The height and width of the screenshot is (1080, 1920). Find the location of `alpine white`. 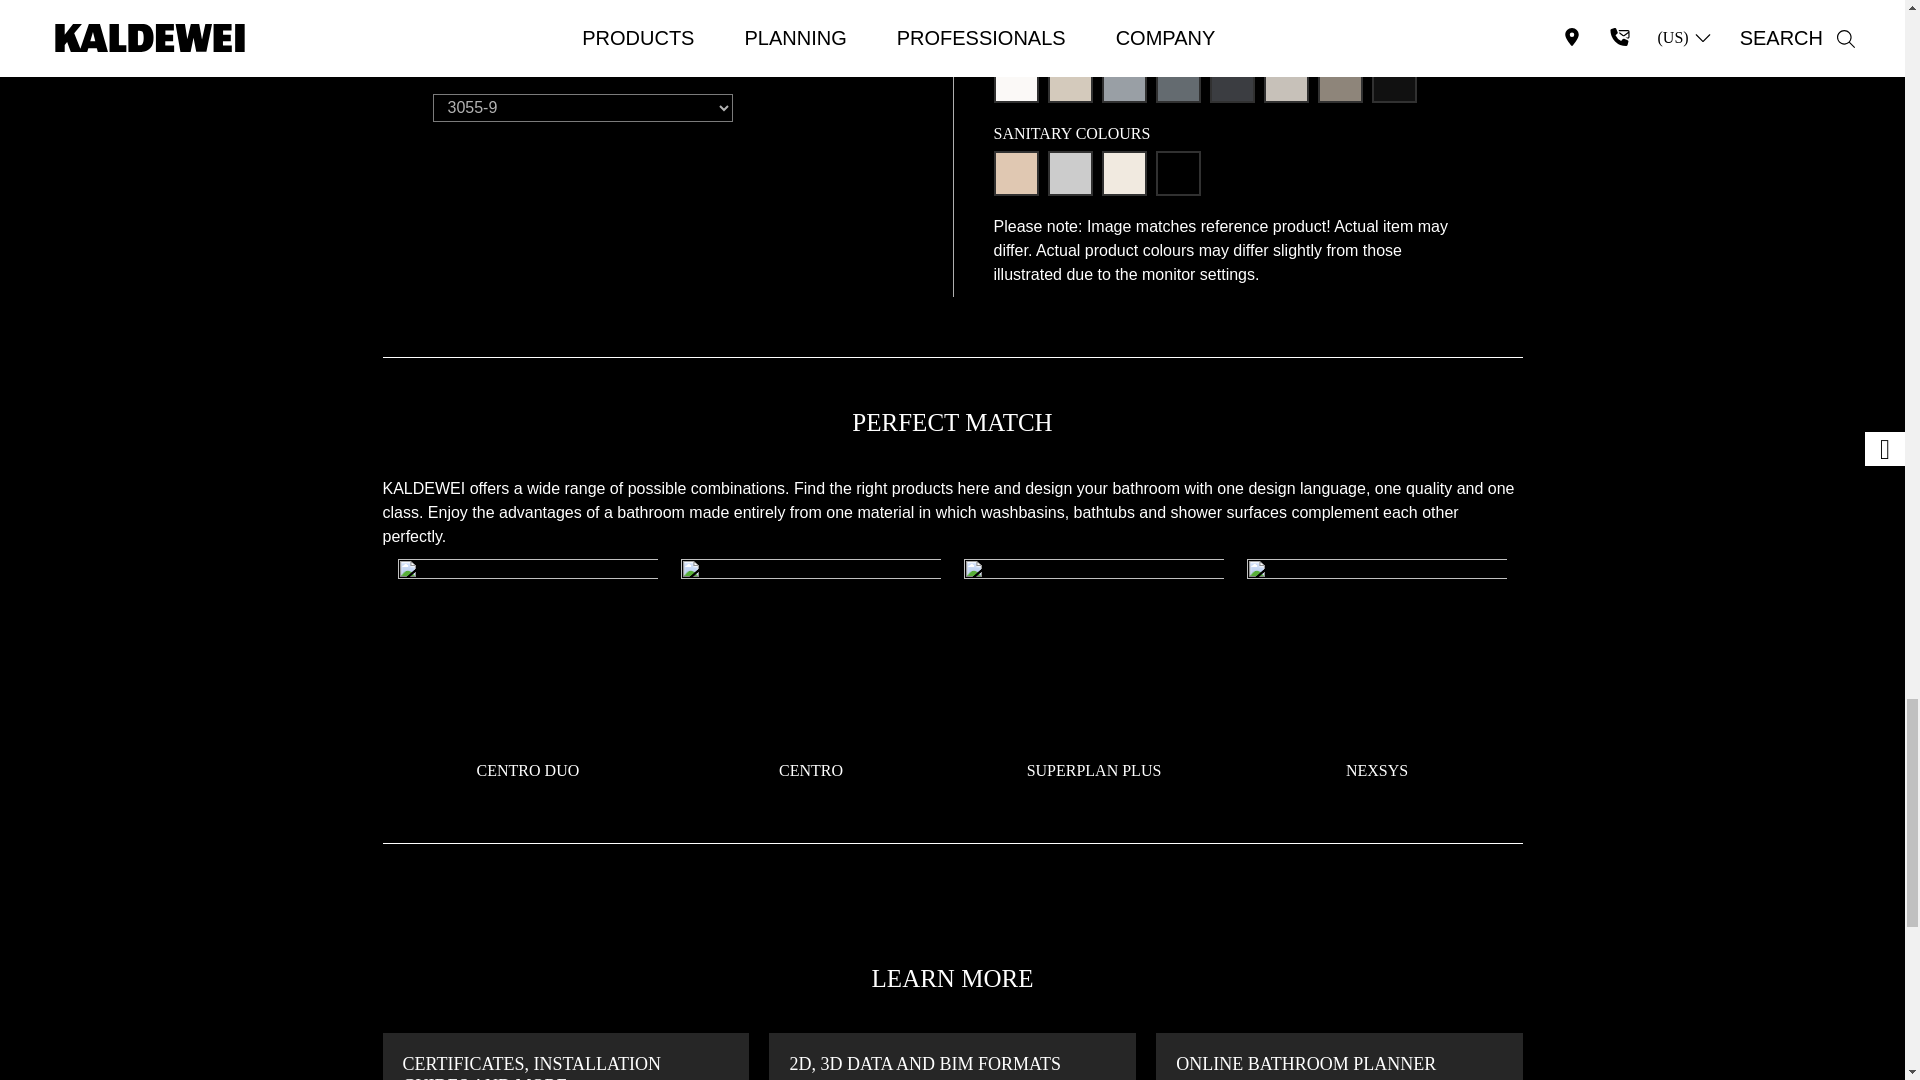

alpine white is located at coordinates (1016, 5).